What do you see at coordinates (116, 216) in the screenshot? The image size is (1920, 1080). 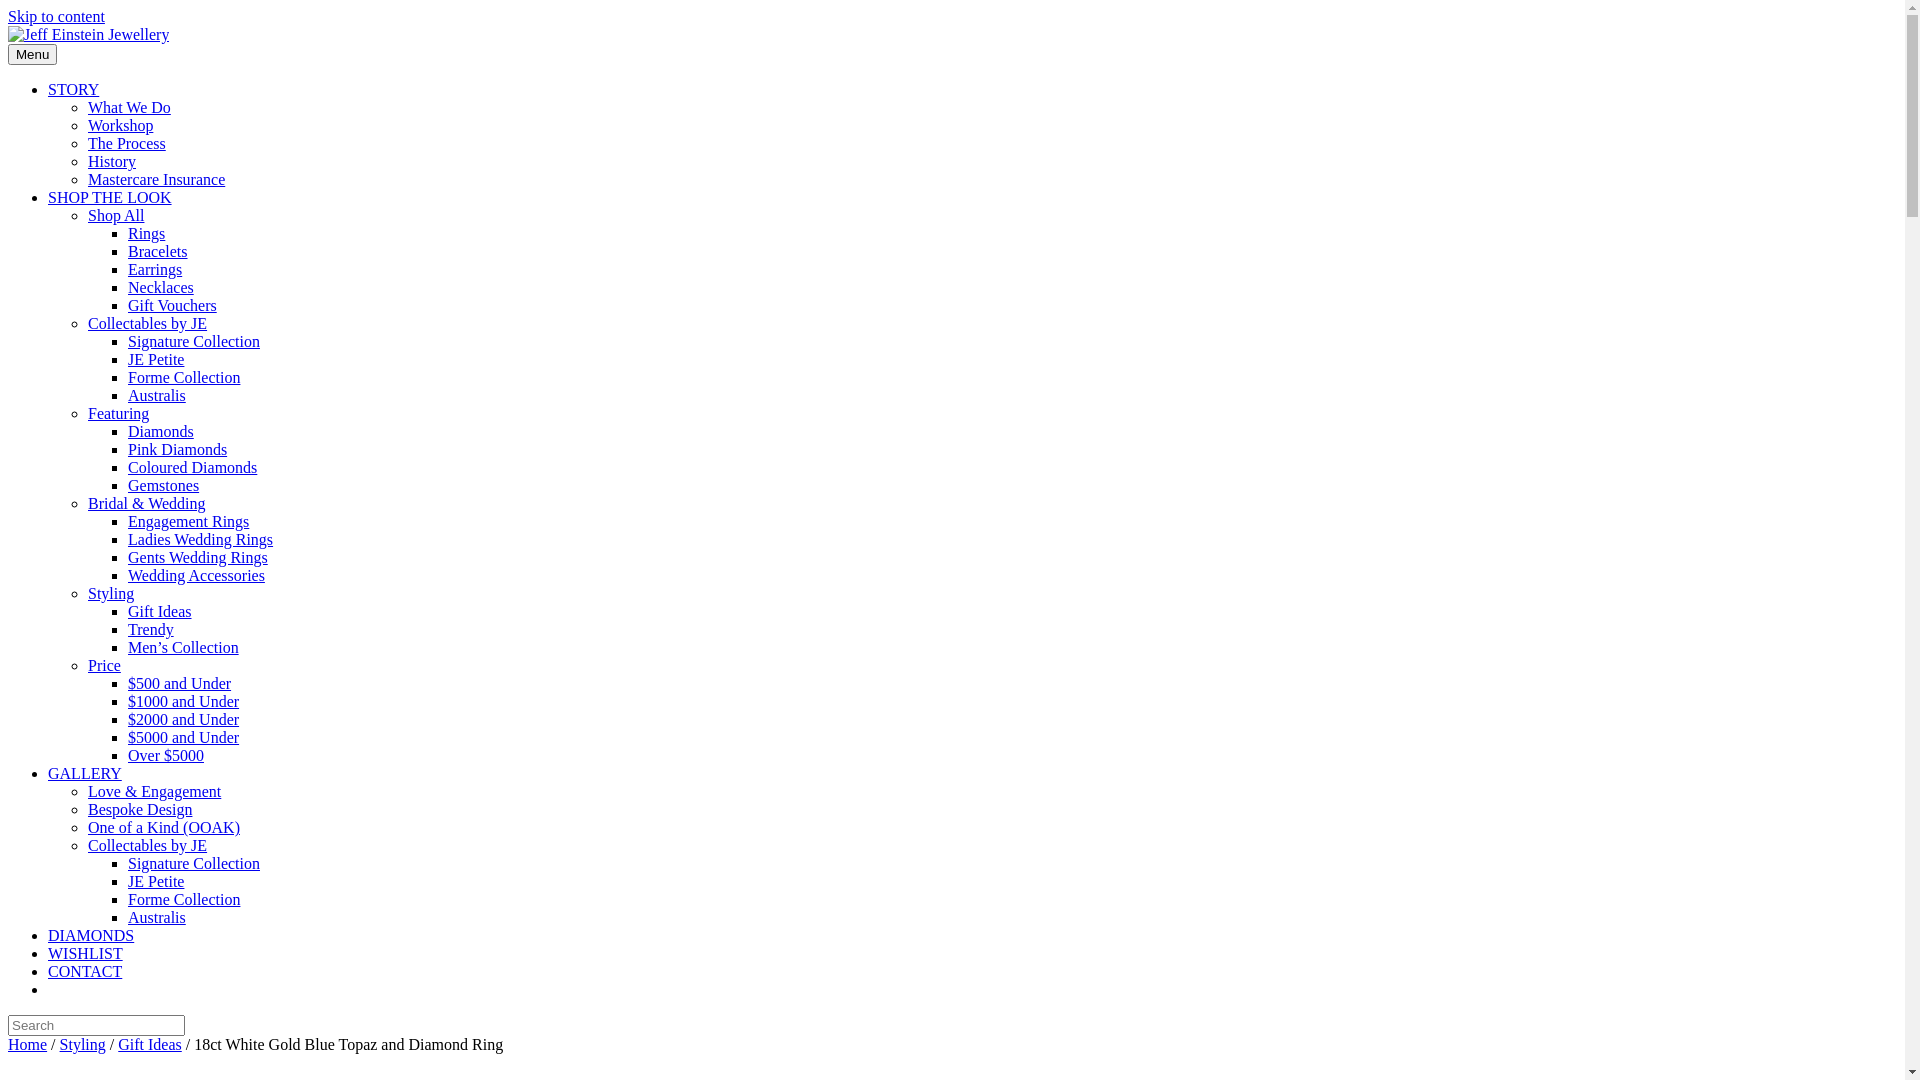 I see `Shop All` at bounding box center [116, 216].